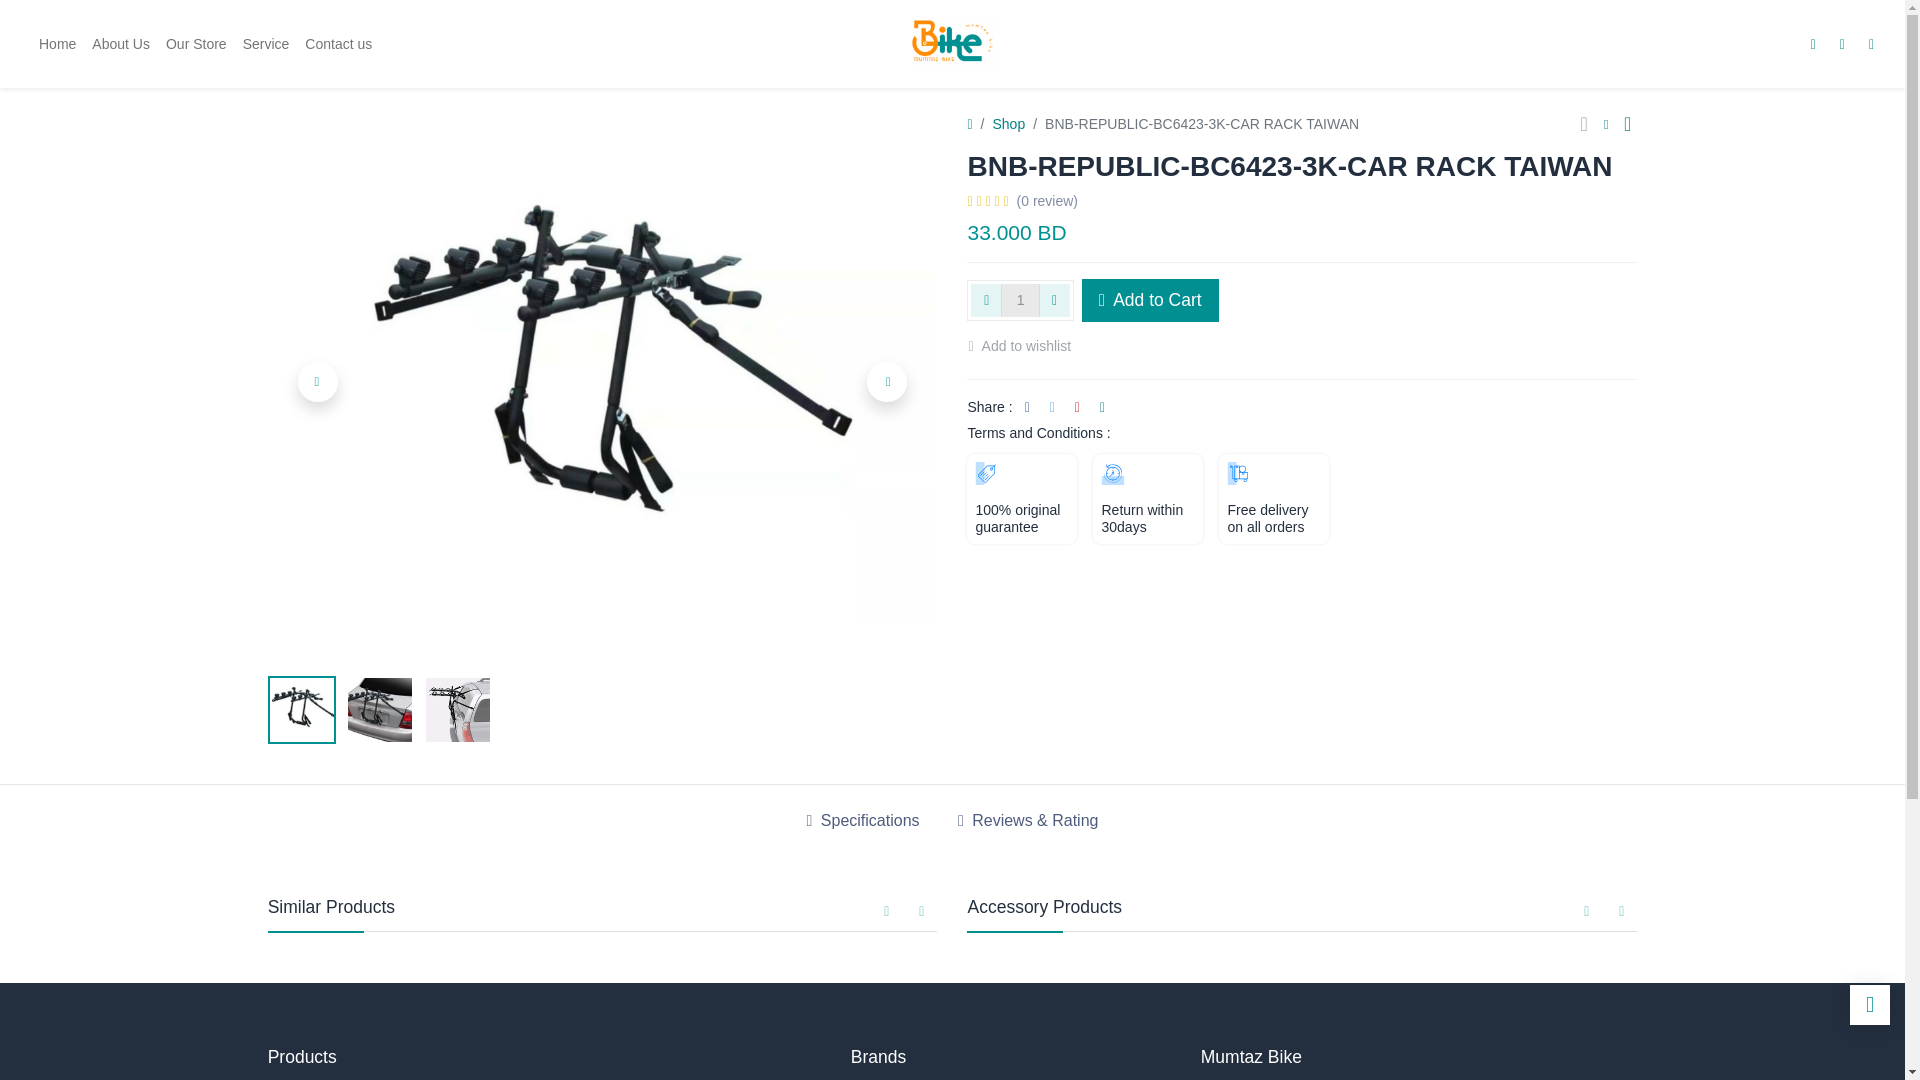 Image resolution: width=1920 pixels, height=1080 pixels. What do you see at coordinates (1020, 300) in the screenshot?
I see `1` at bounding box center [1020, 300].